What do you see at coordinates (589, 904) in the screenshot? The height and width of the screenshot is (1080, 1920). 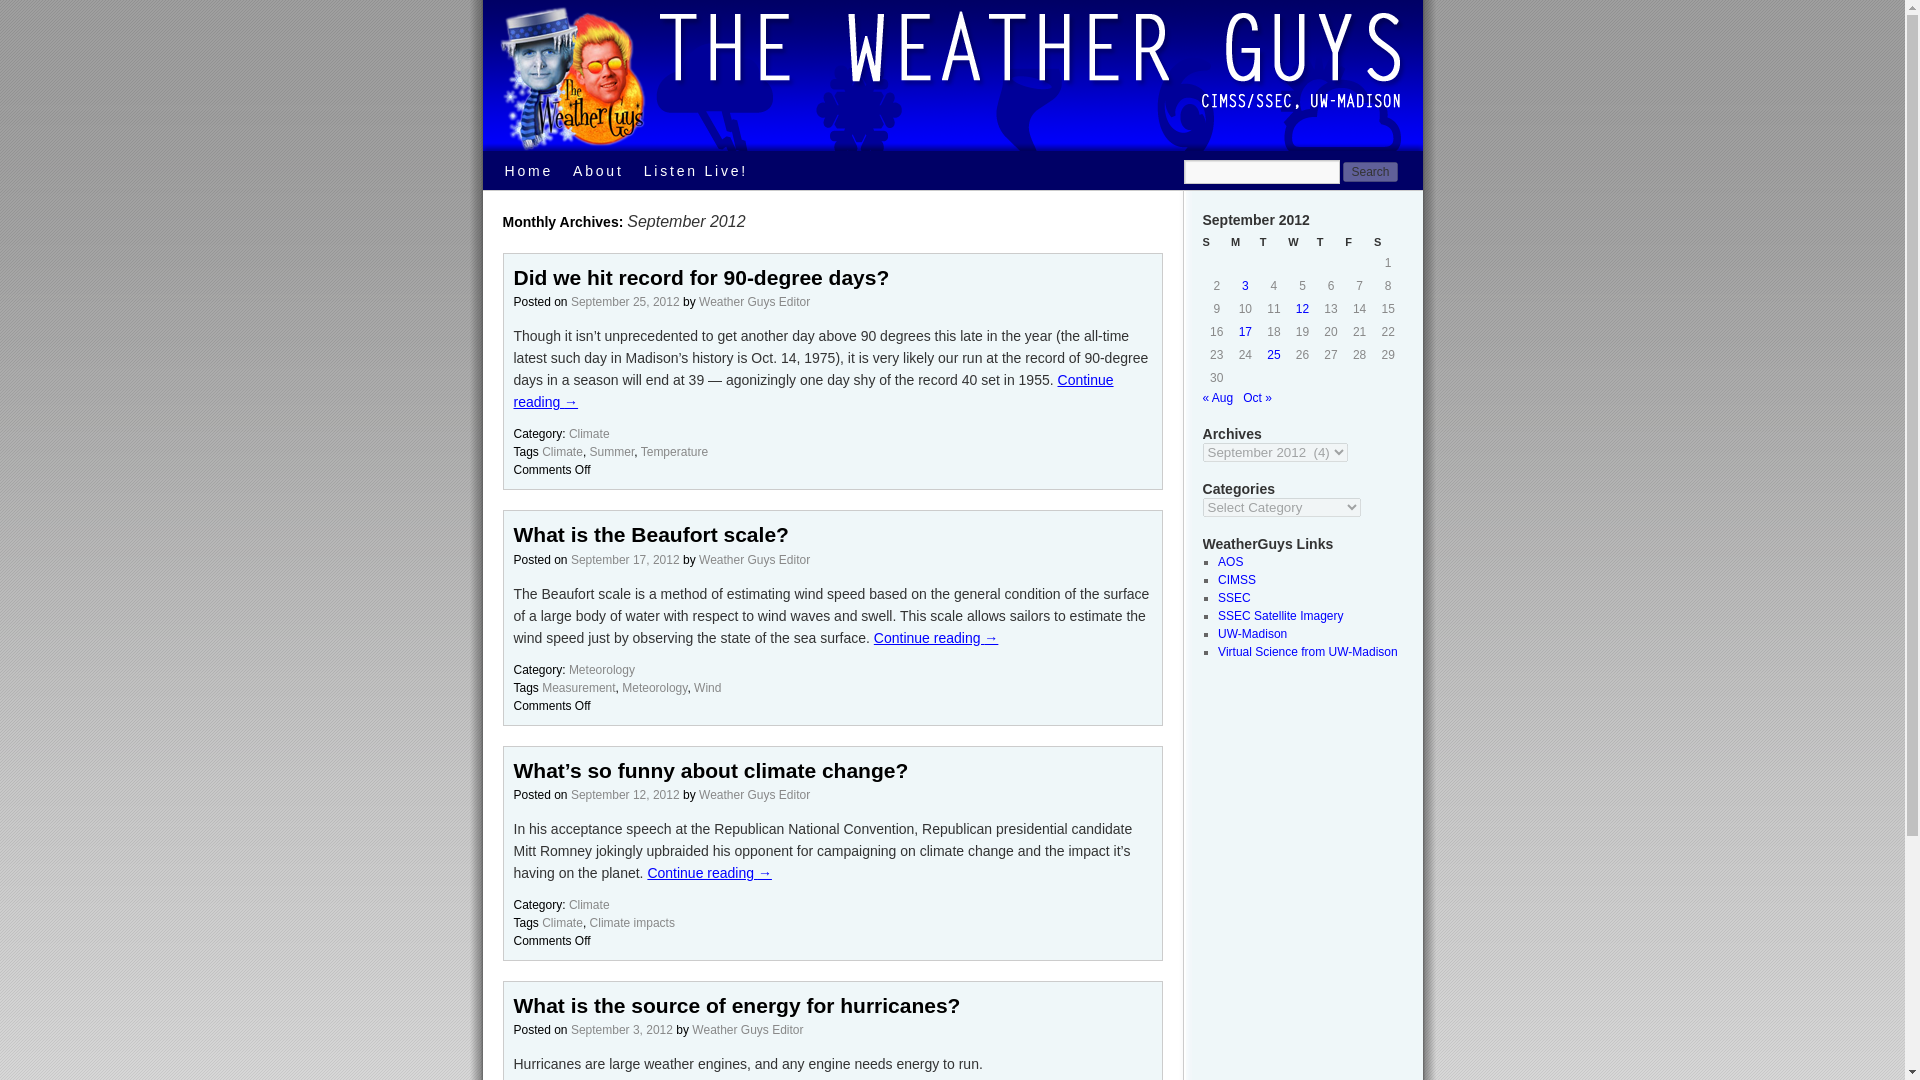 I see `Climate` at bounding box center [589, 904].